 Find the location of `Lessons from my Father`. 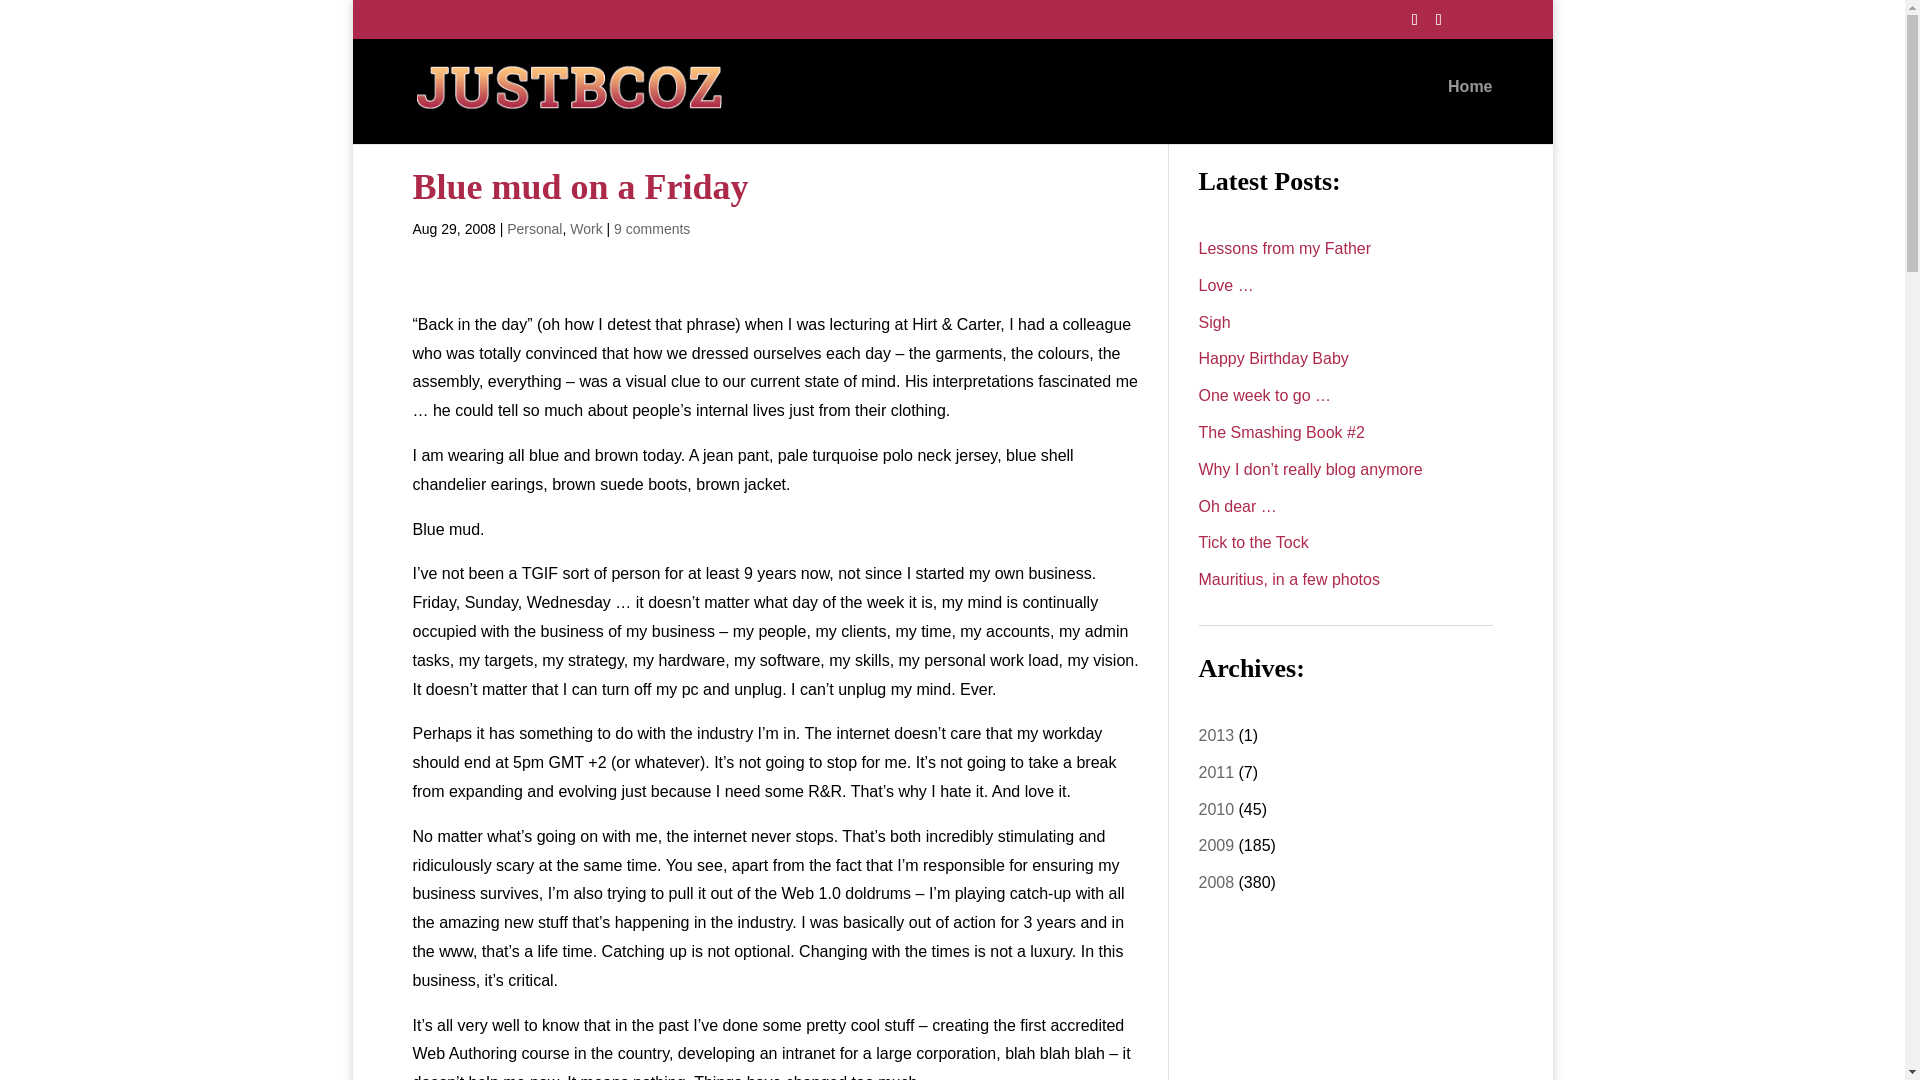

Lessons from my Father is located at coordinates (1284, 248).